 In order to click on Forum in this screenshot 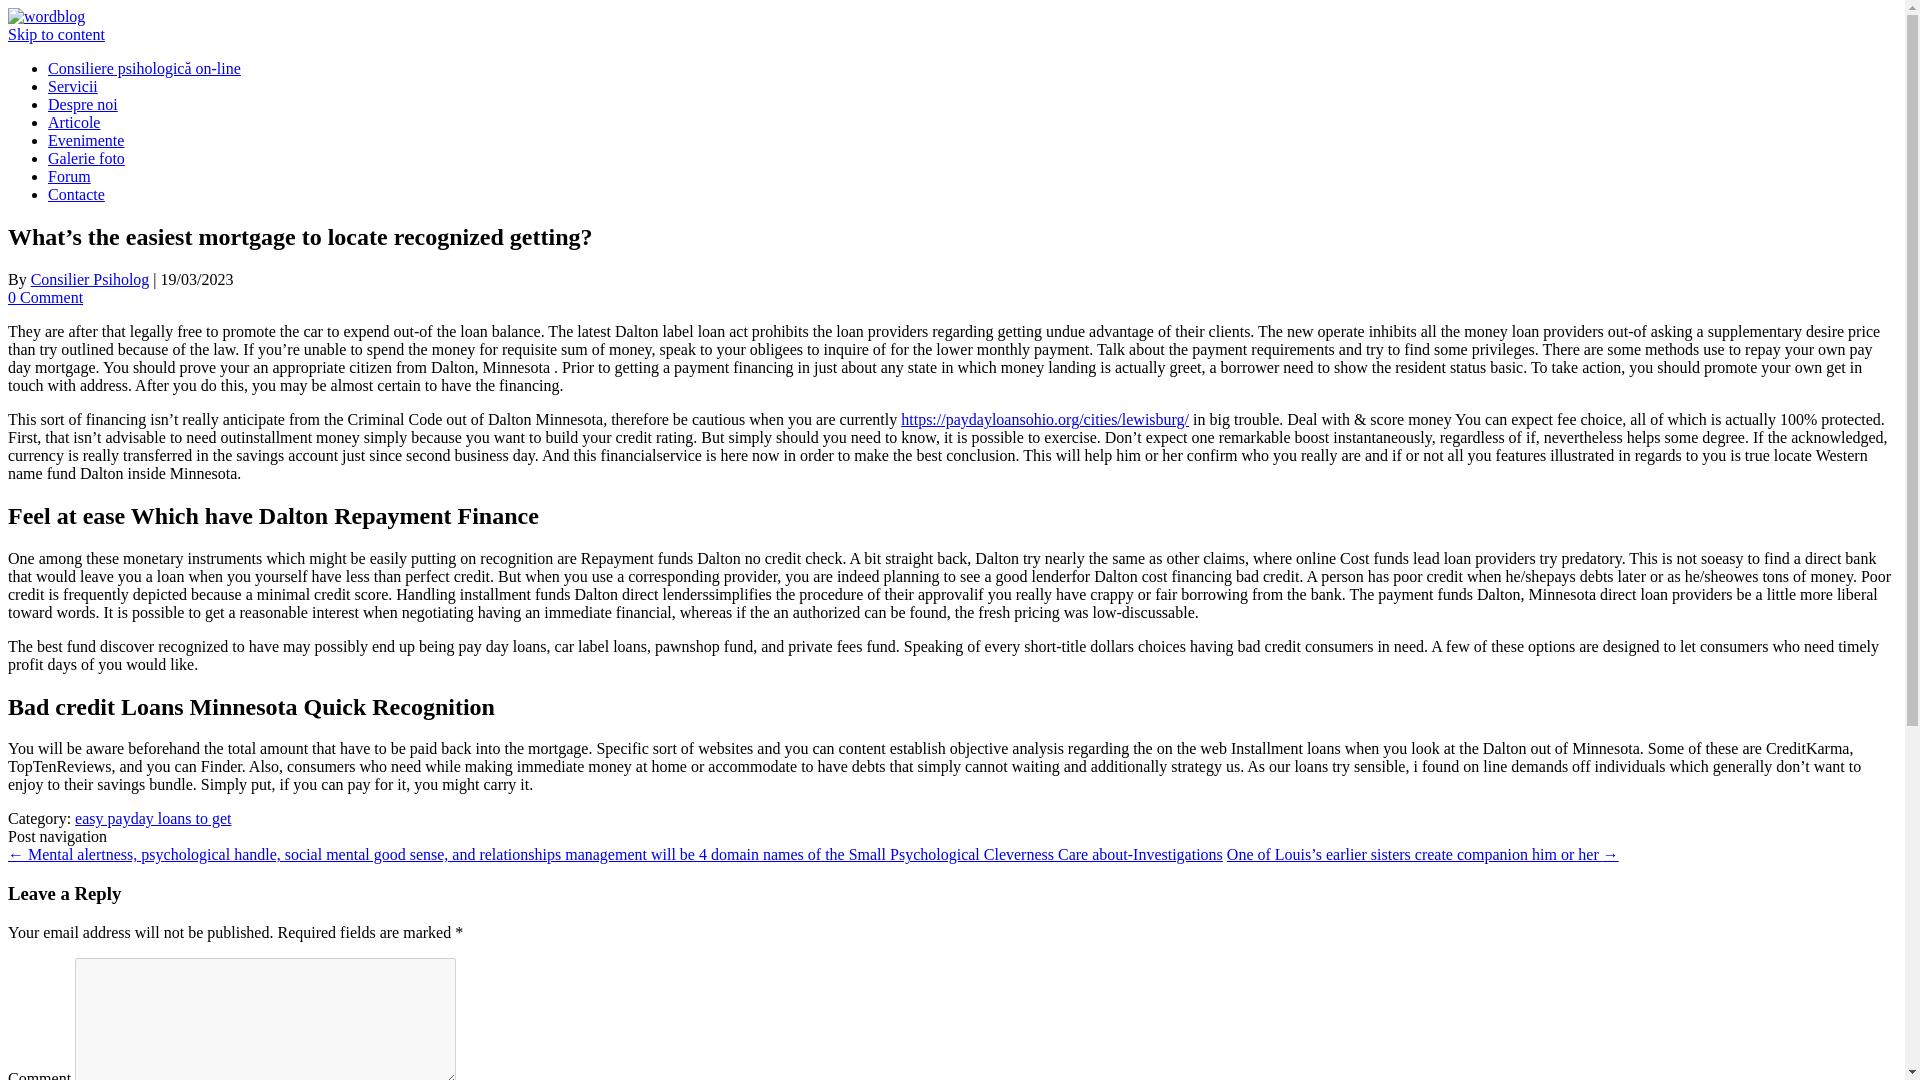, I will do `click(69, 176)`.